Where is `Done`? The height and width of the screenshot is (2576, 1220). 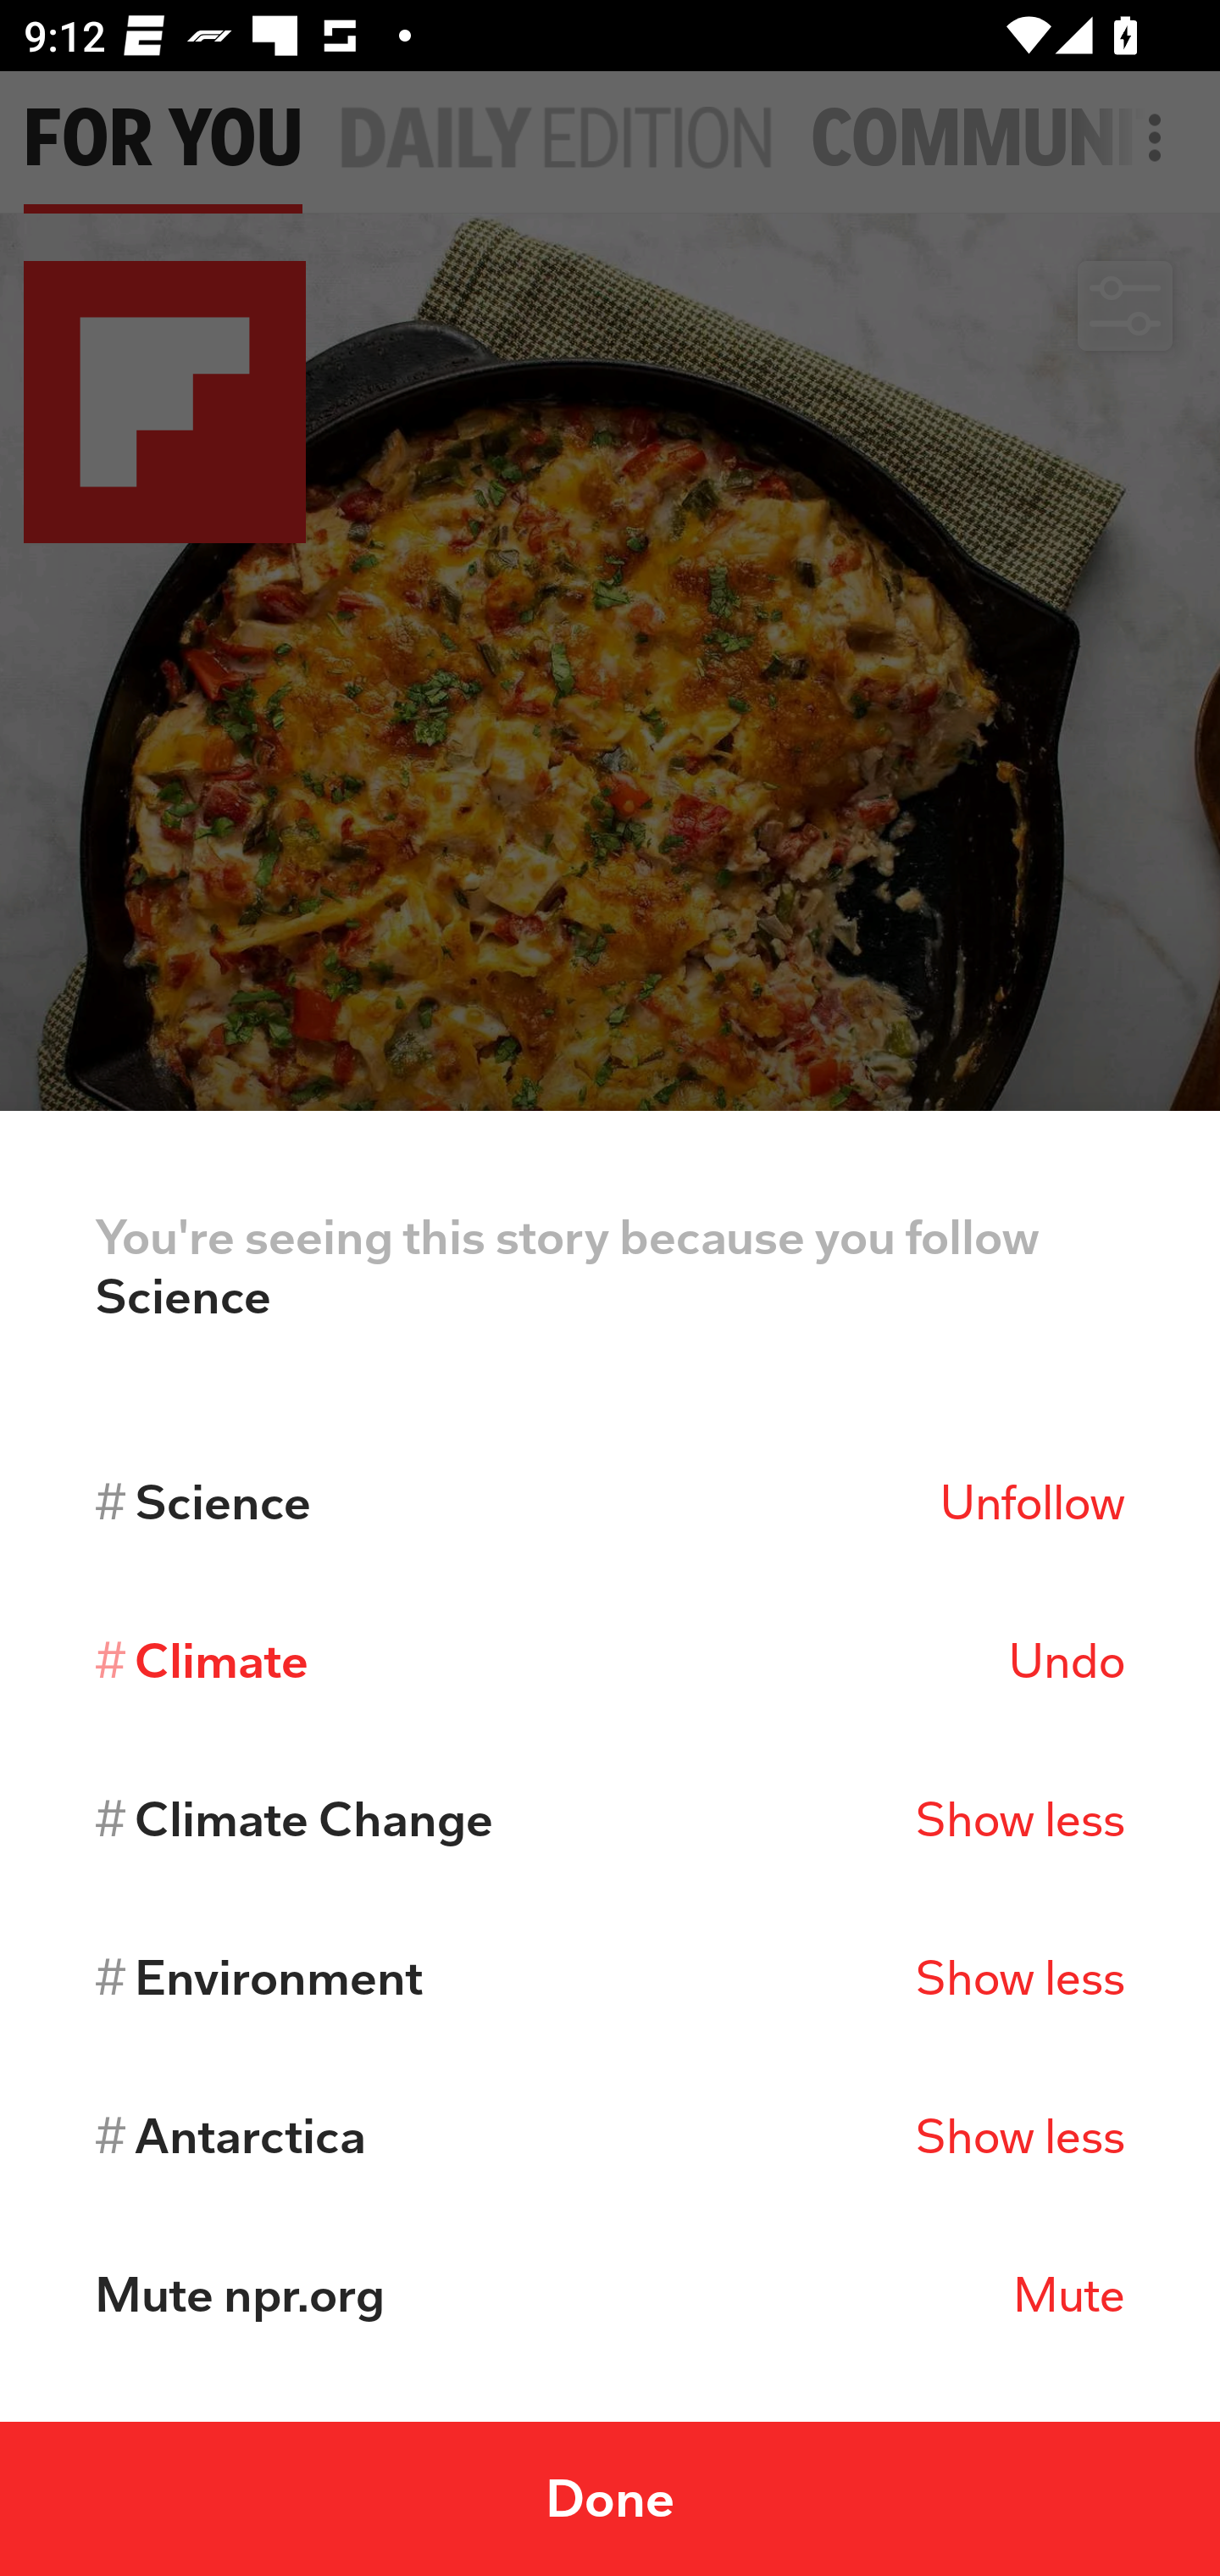
Done is located at coordinates (610, 2498).